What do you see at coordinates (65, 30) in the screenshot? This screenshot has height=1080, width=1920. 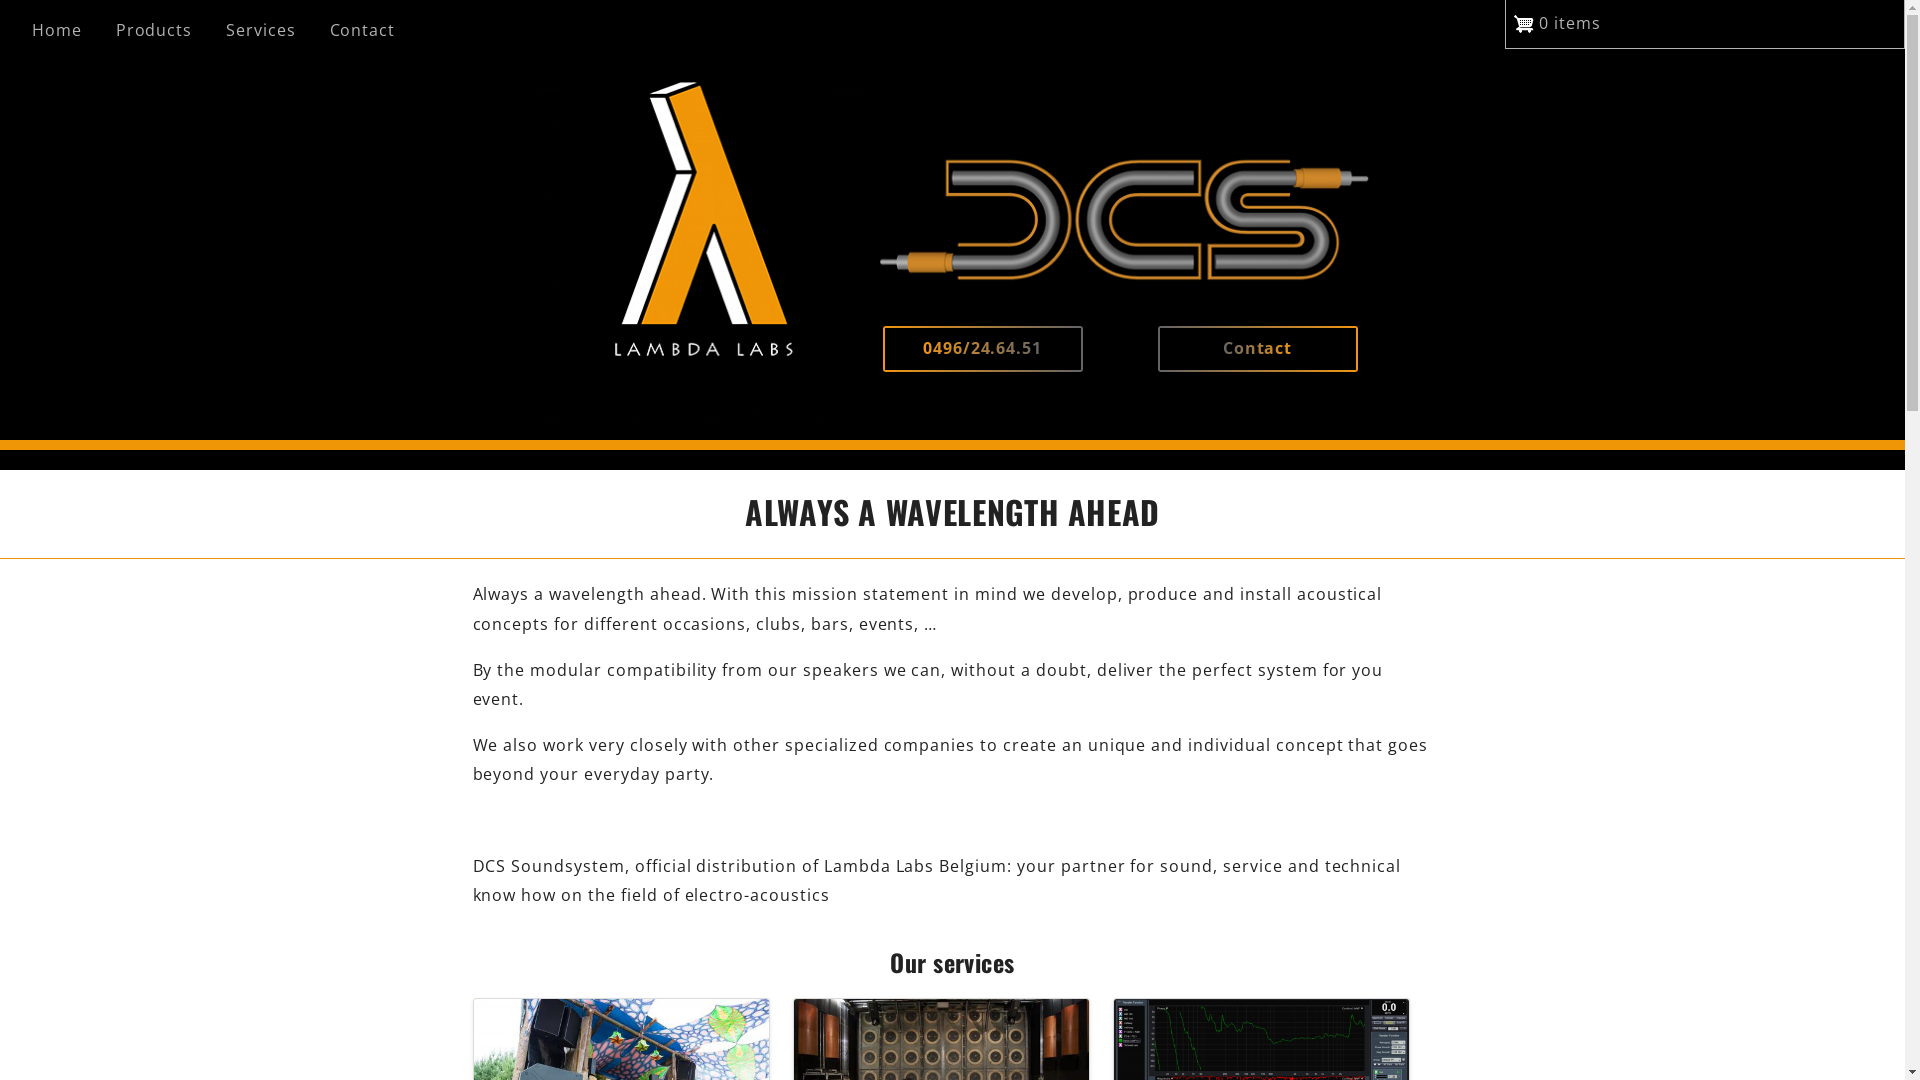 I see `Home` at bounding box center [65, 30].